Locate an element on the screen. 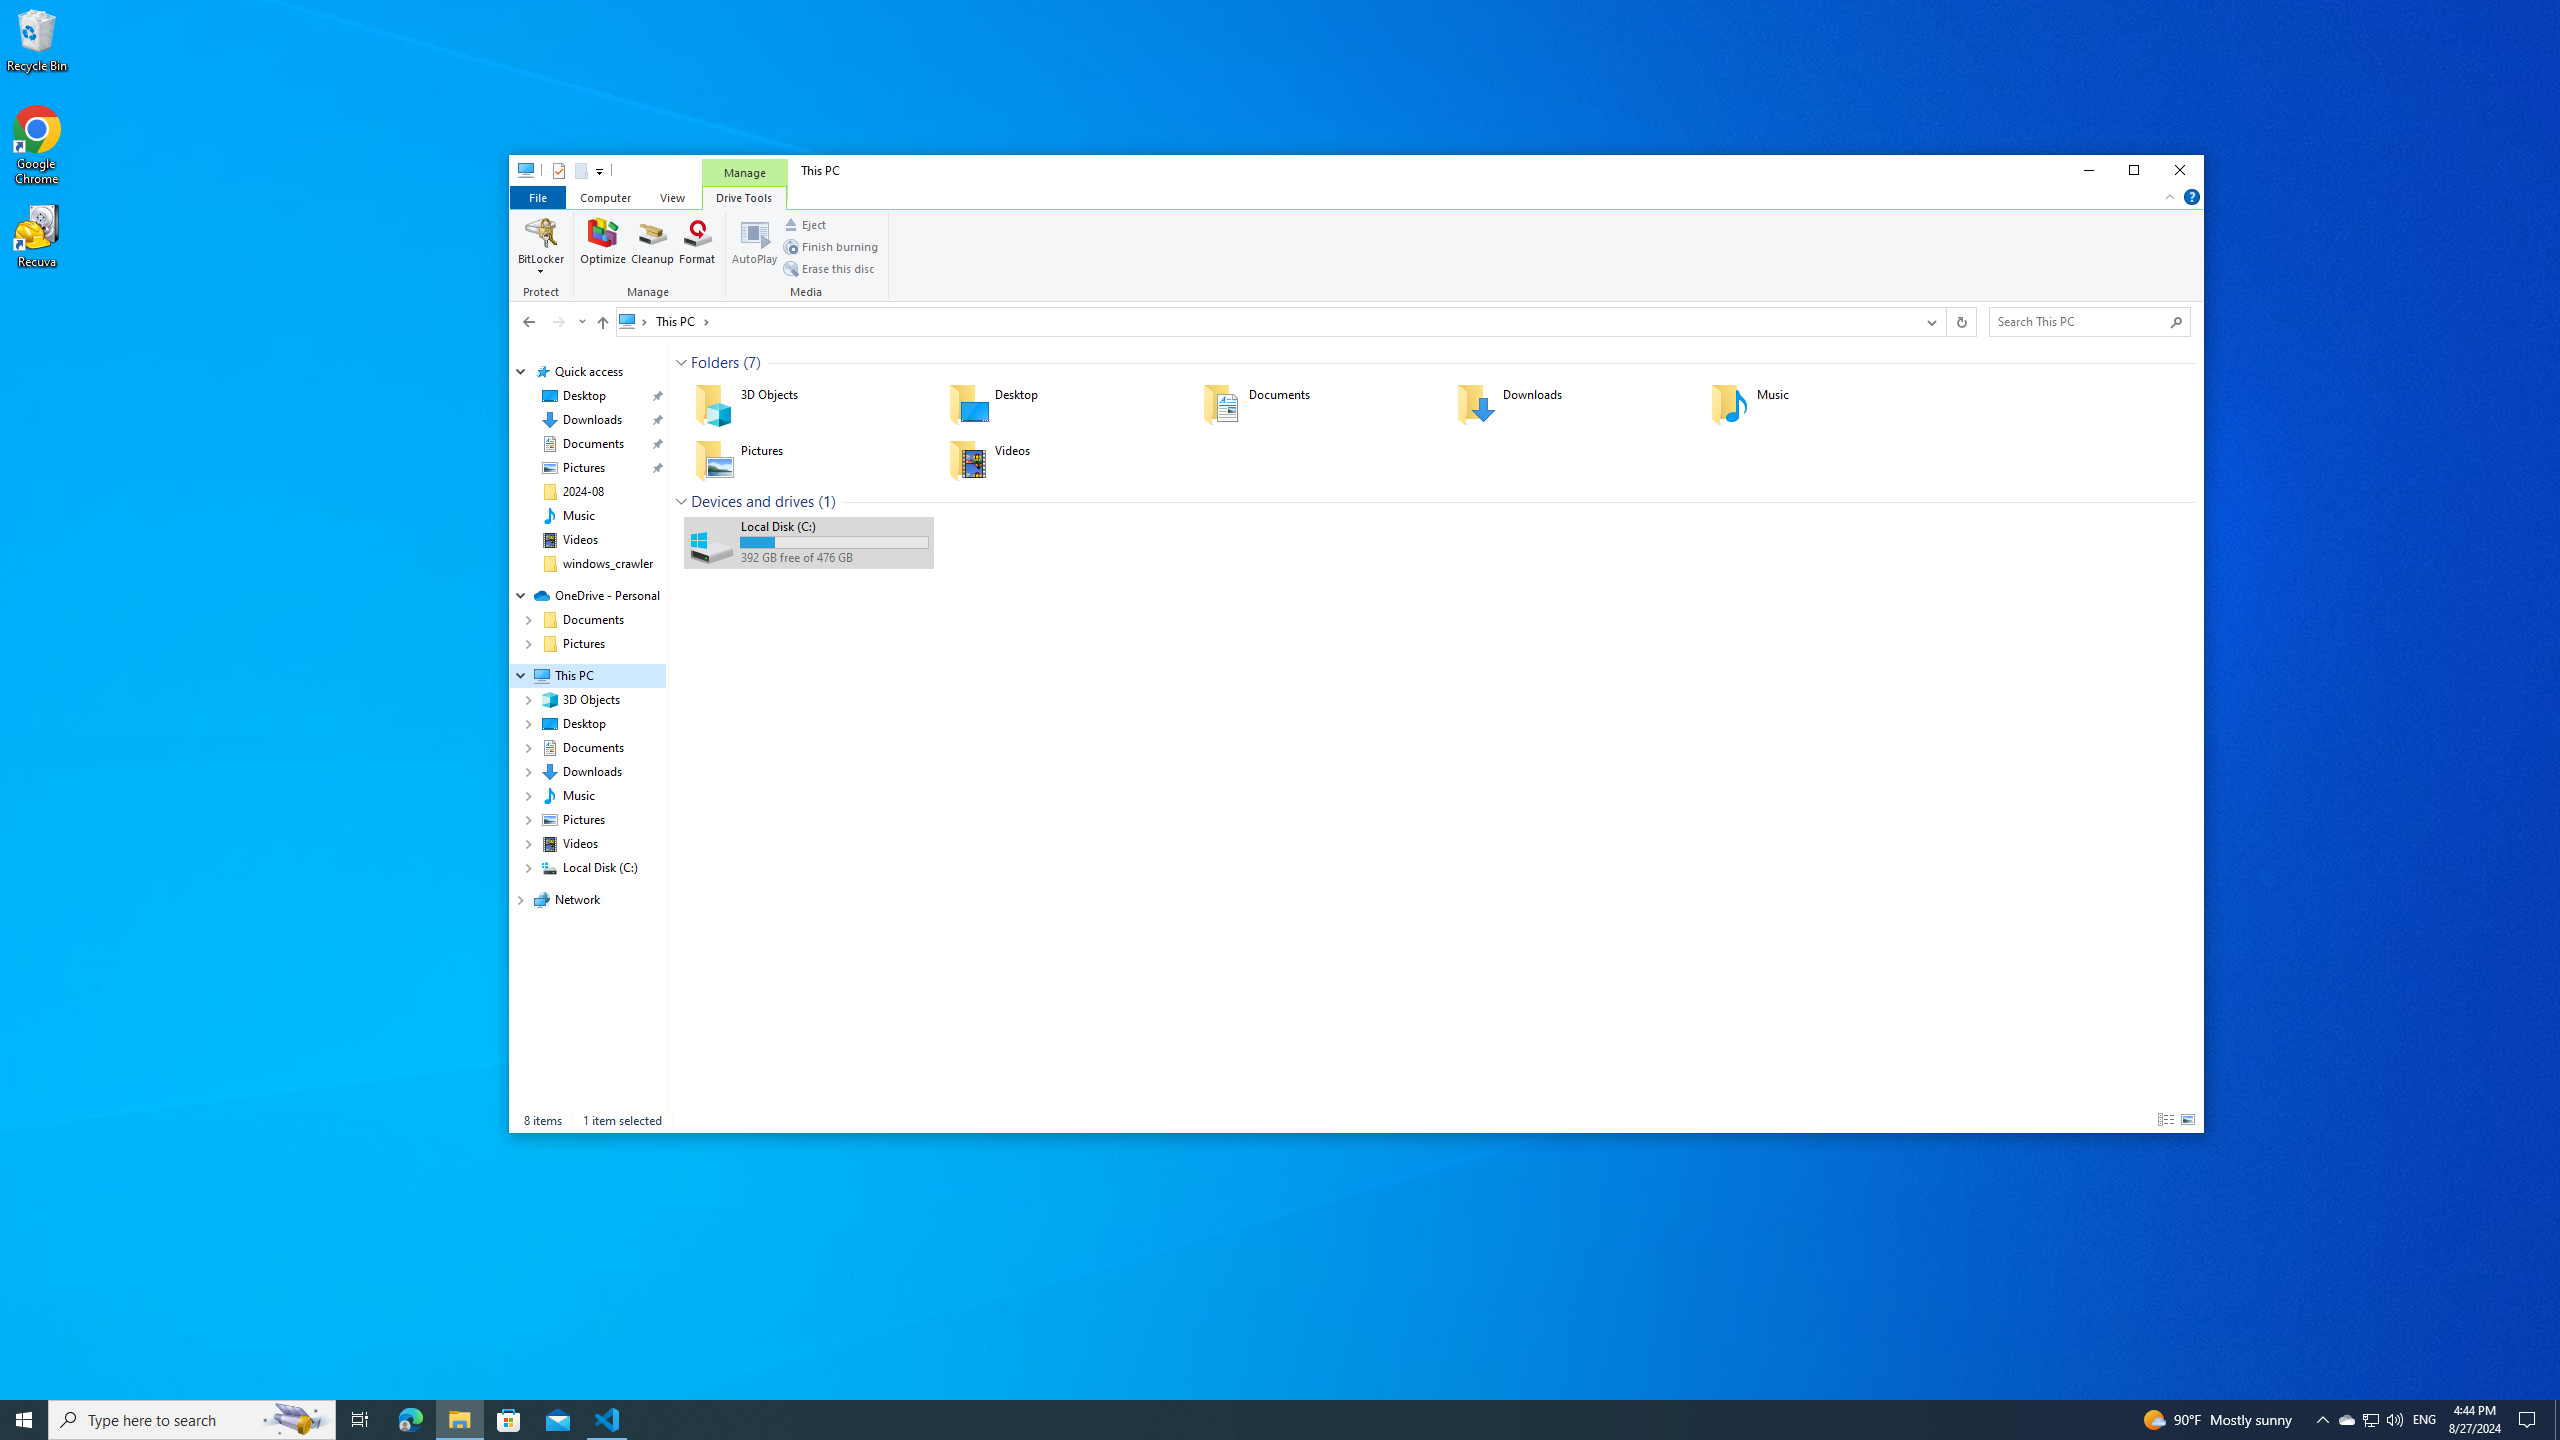 This screenshot has height=1440, width=2560. Quick Access Toolbar is located at coordinates (569, 170).